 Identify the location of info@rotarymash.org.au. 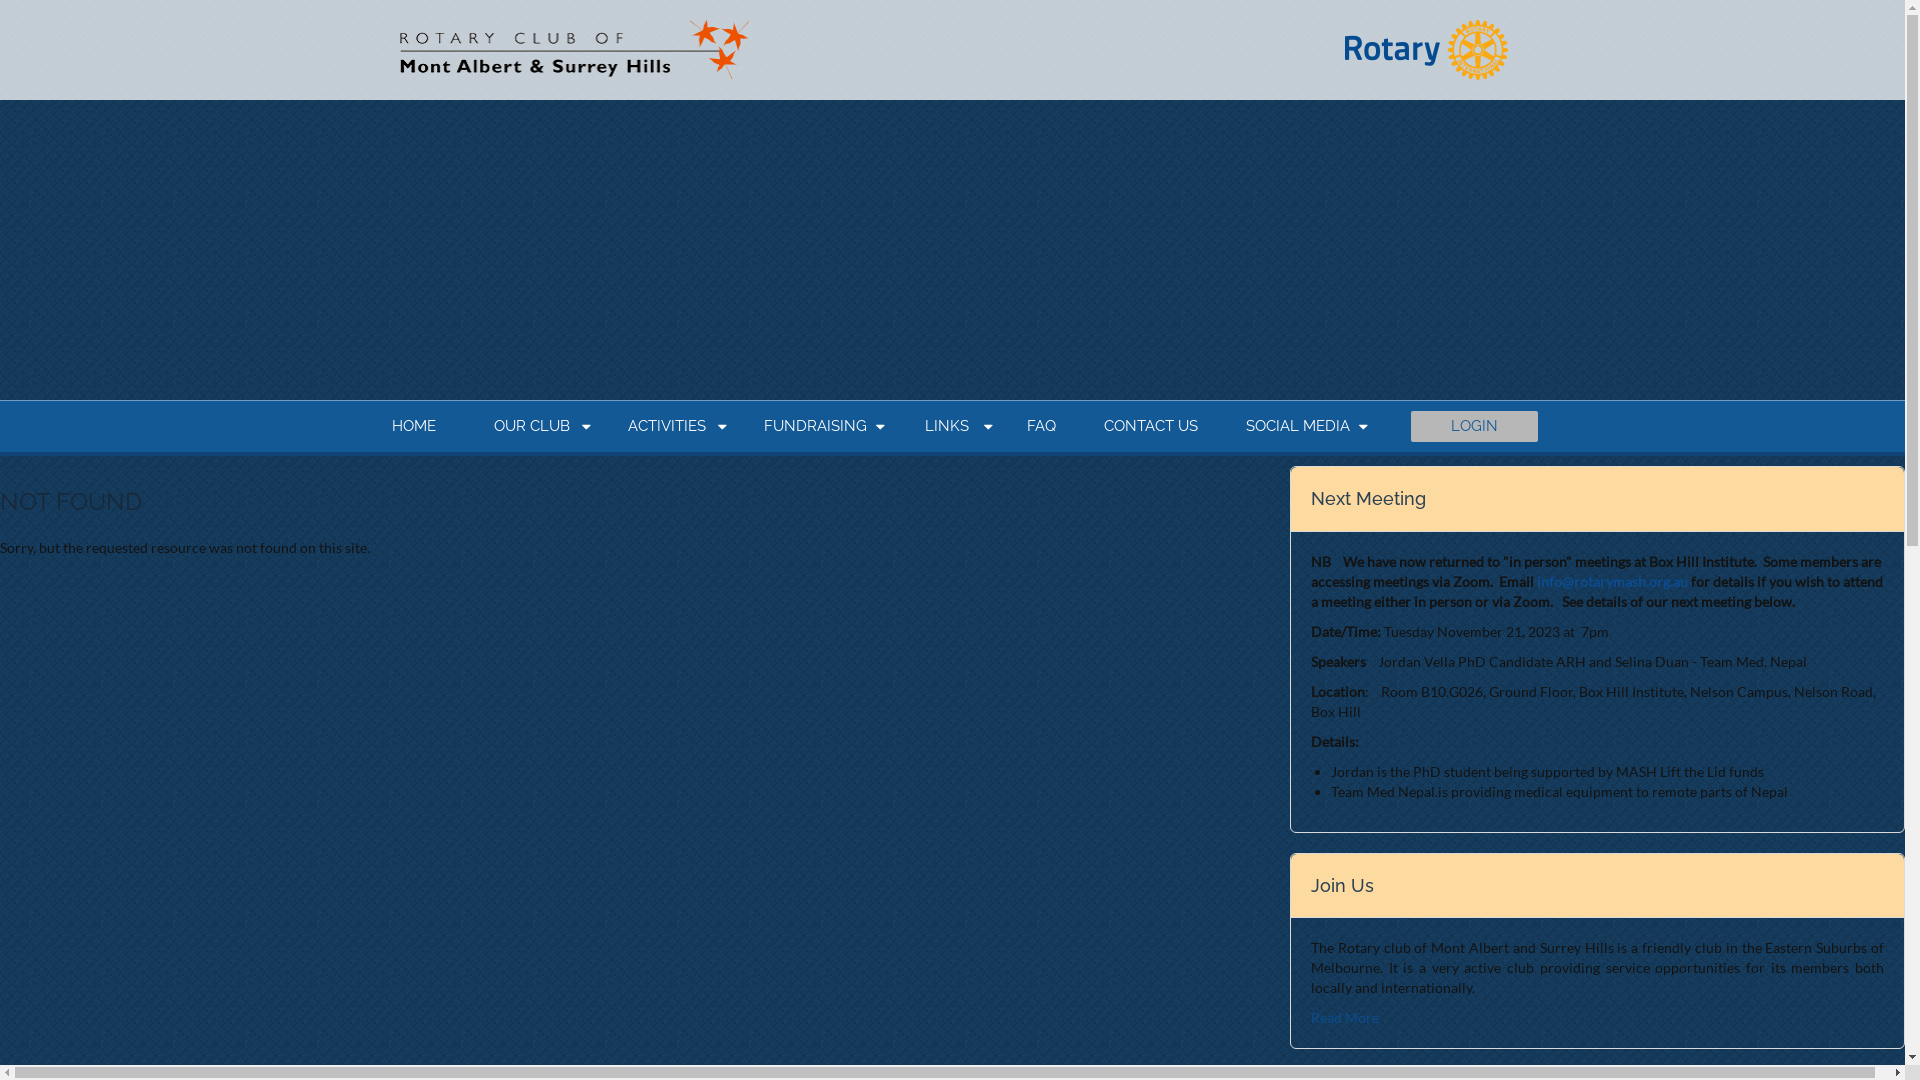
(1612, 582).